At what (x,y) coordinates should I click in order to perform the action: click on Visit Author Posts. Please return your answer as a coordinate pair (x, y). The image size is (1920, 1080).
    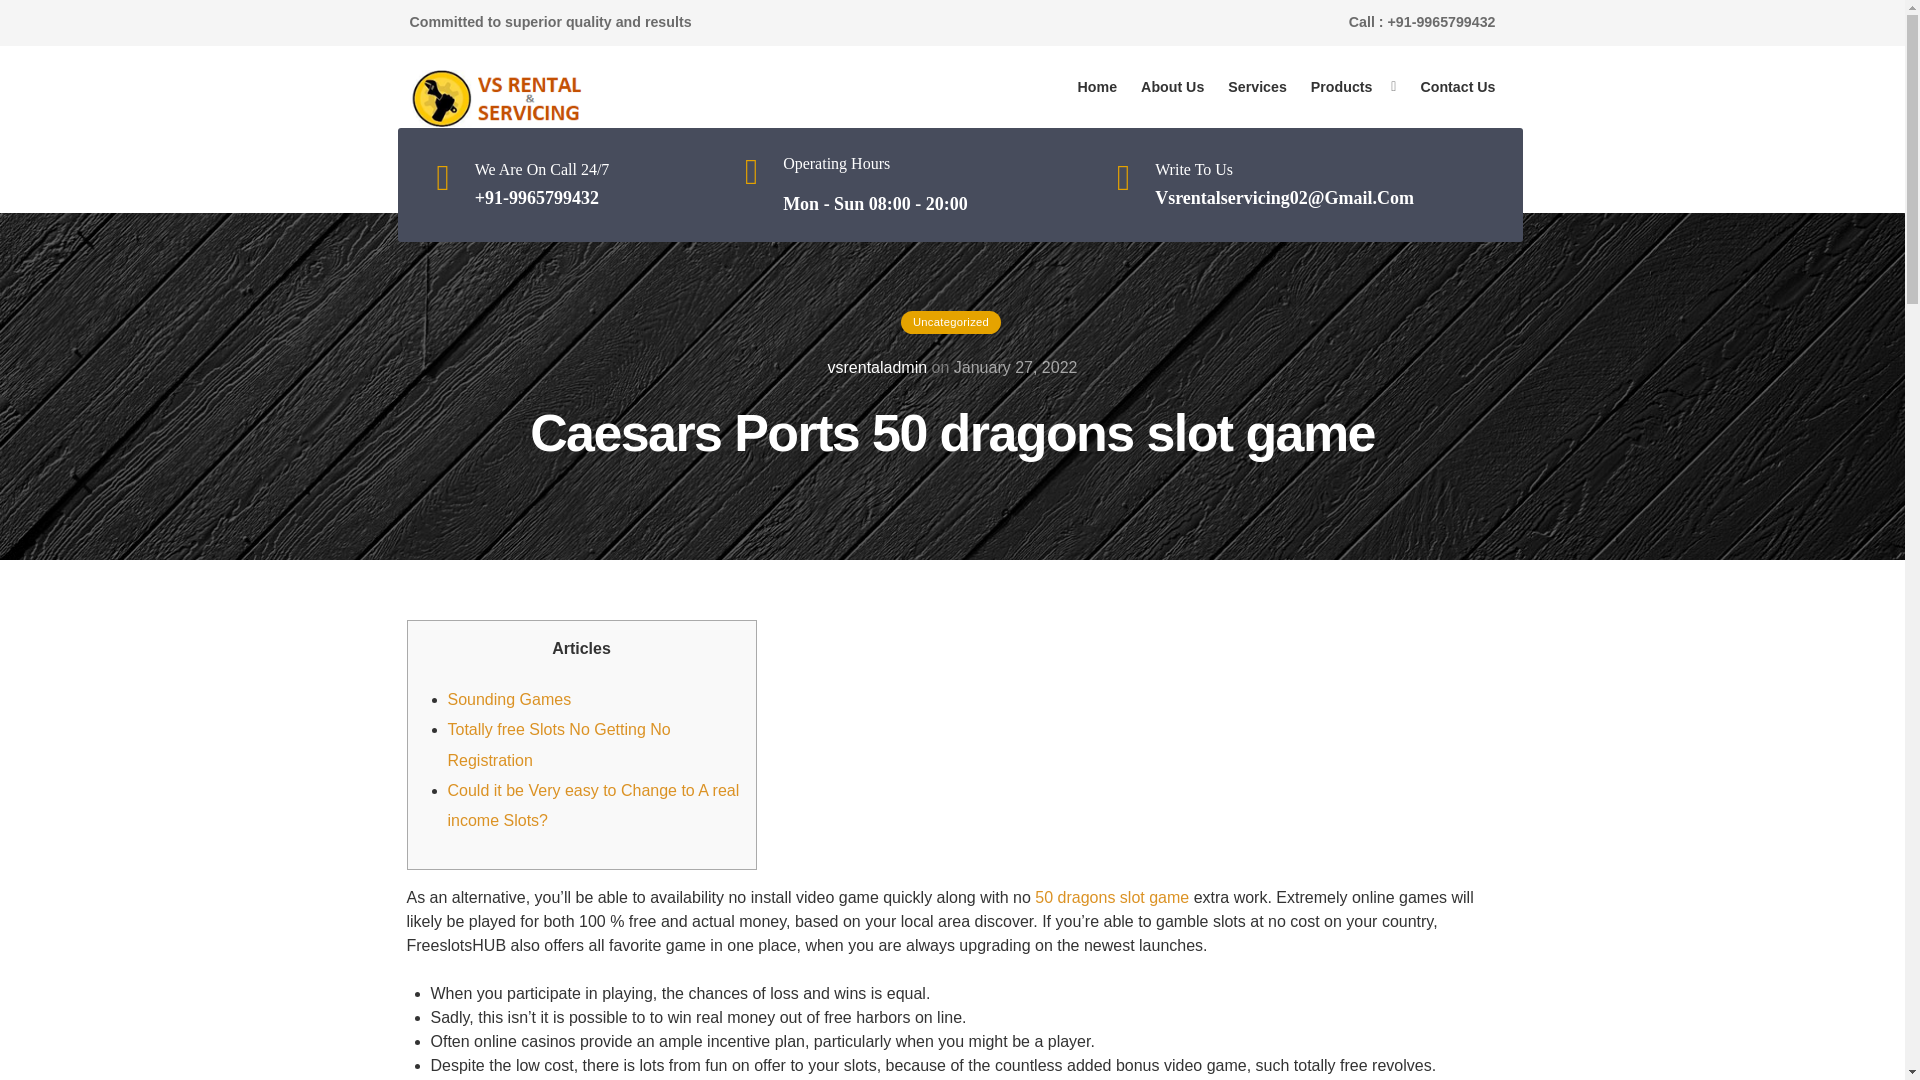
    Looking at the image, I should click on (877, 366).